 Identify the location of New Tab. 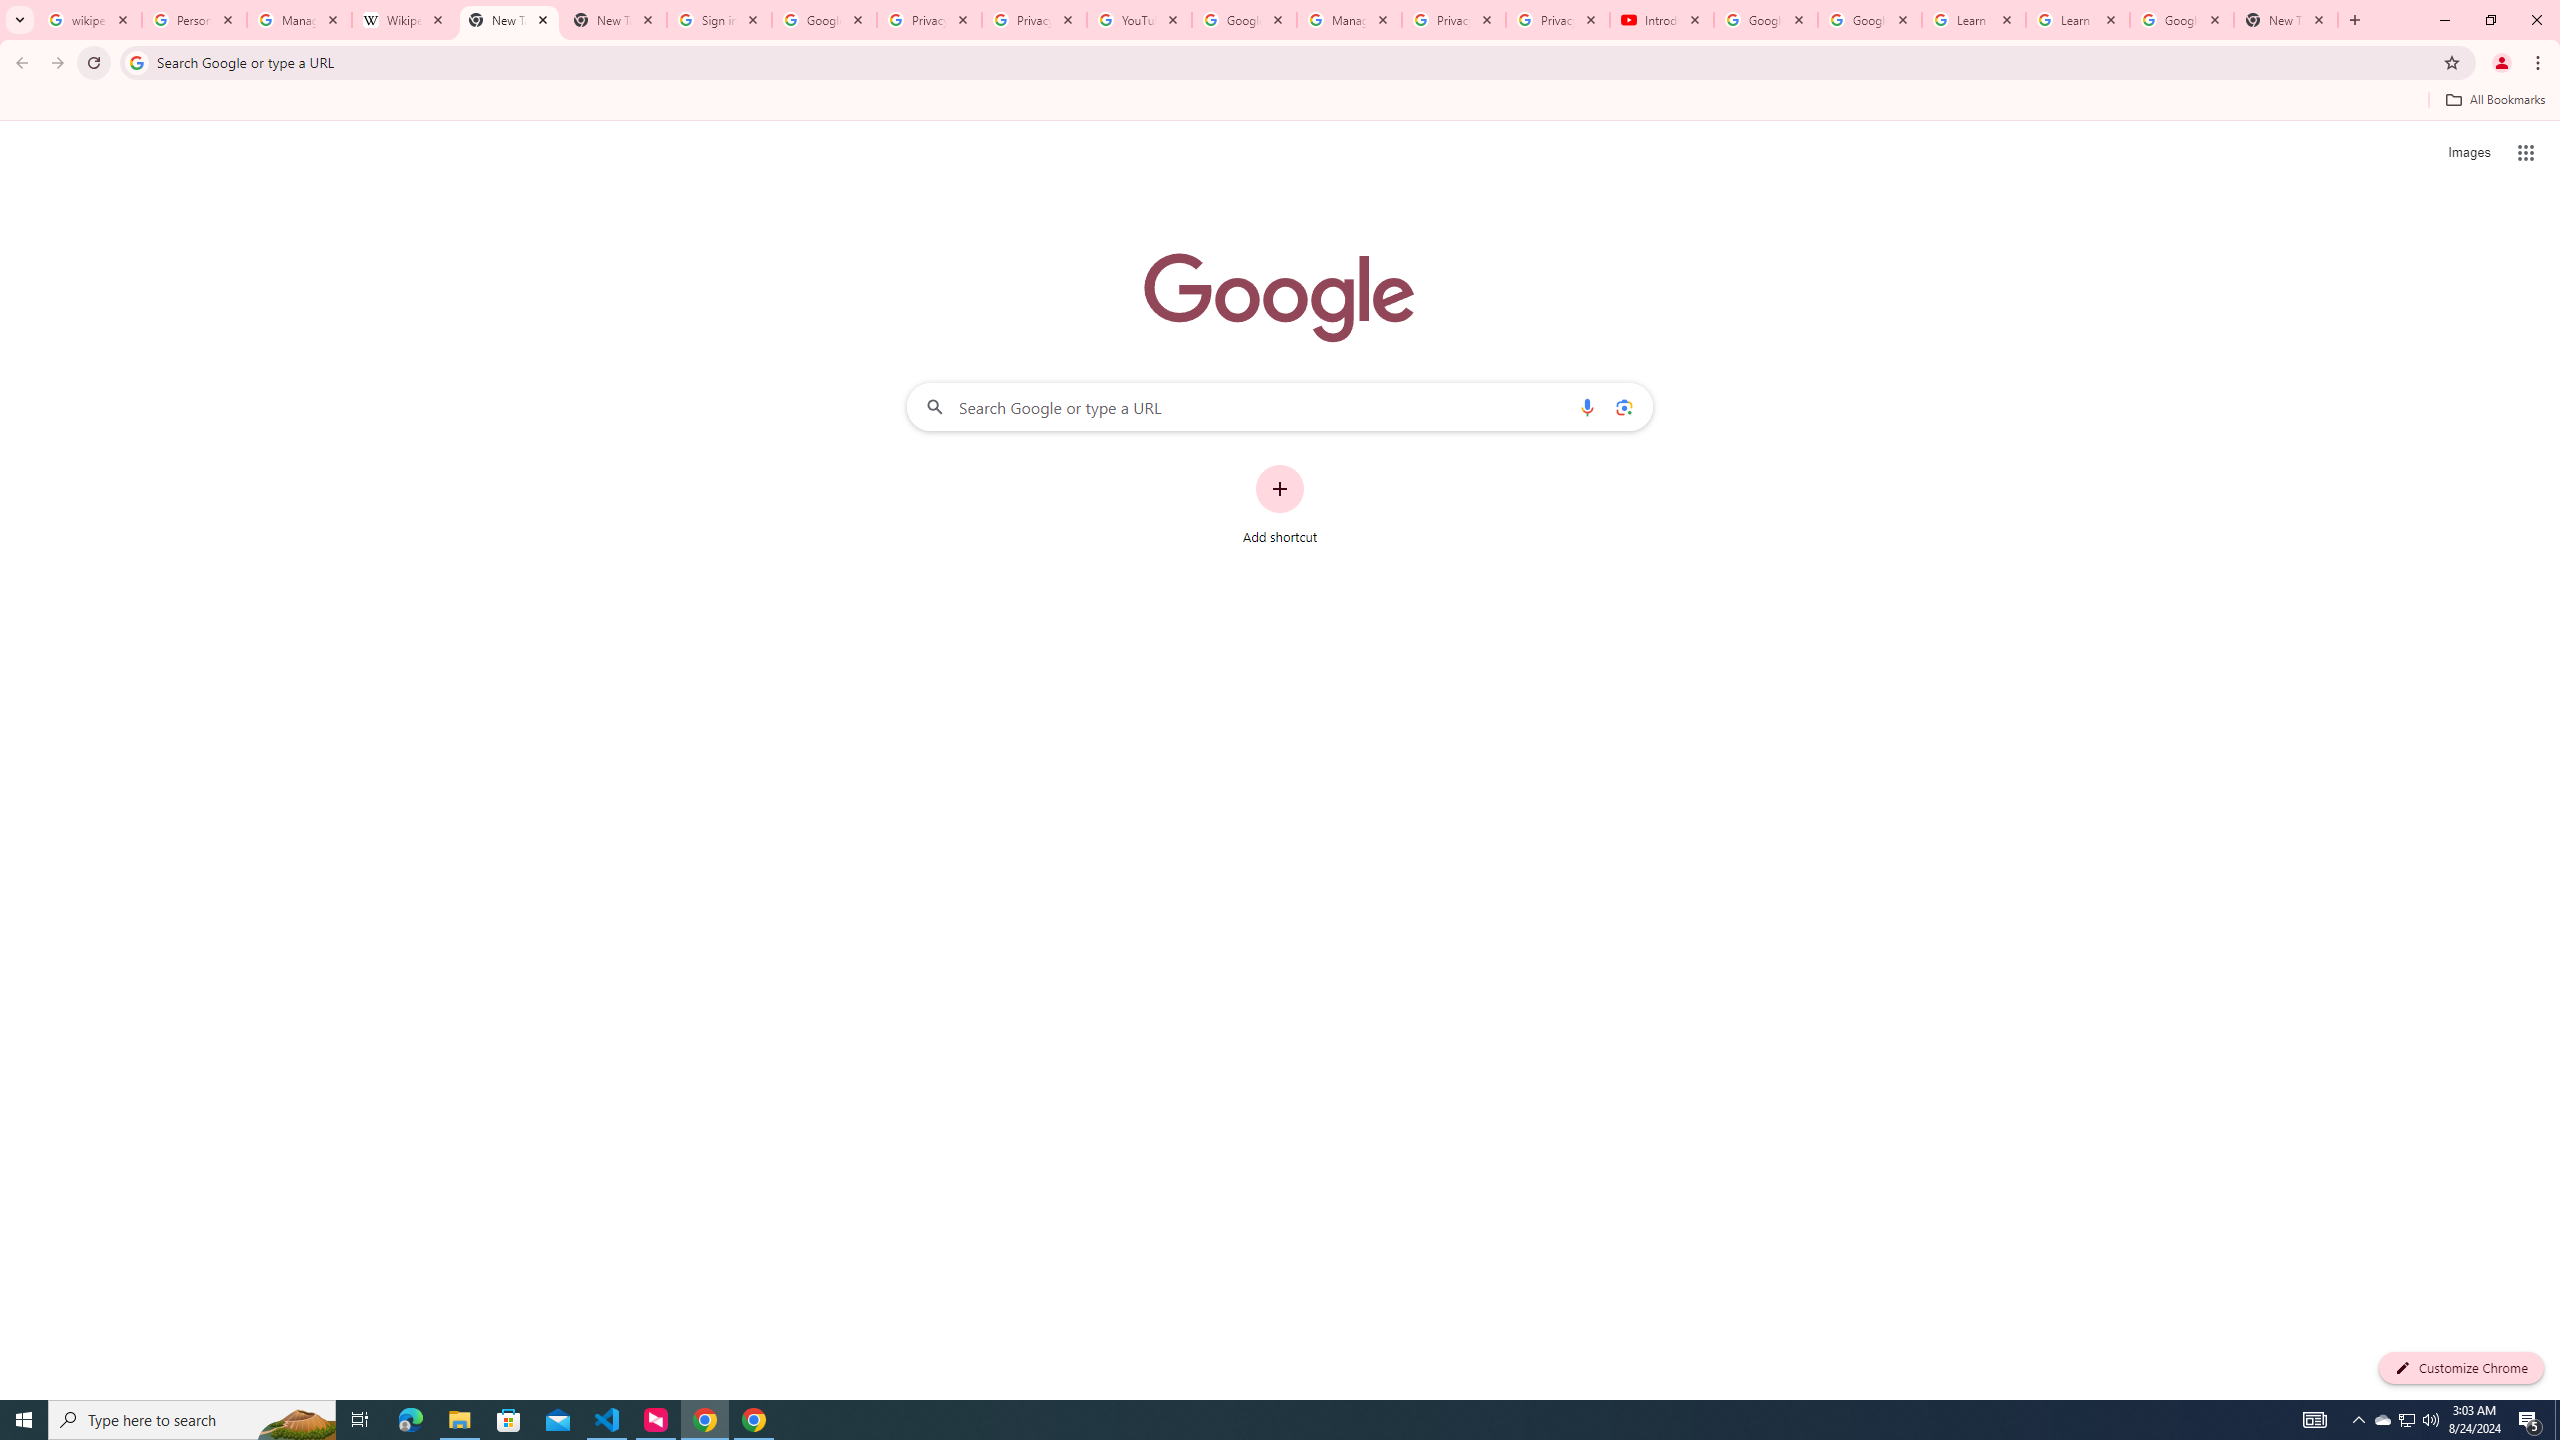
(2286, 20).